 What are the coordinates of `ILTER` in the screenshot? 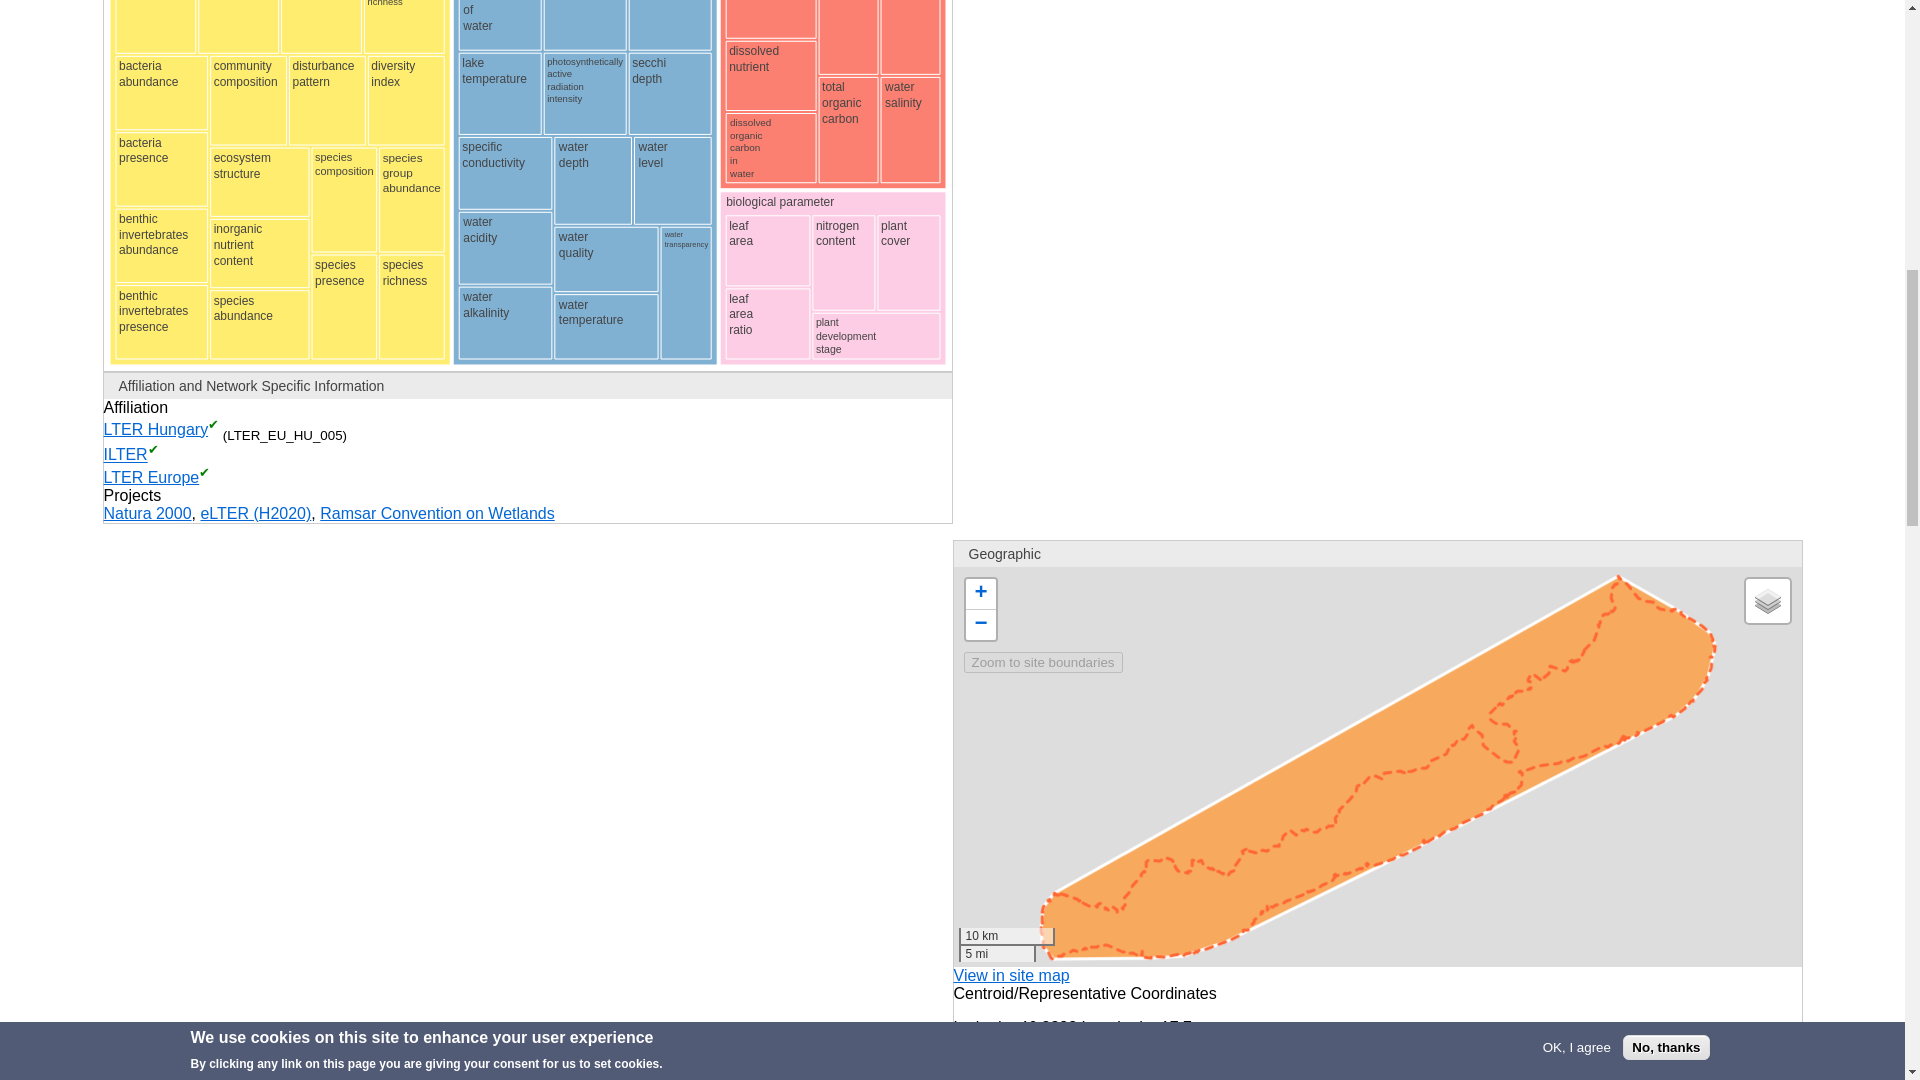 It's located at (125, 456).